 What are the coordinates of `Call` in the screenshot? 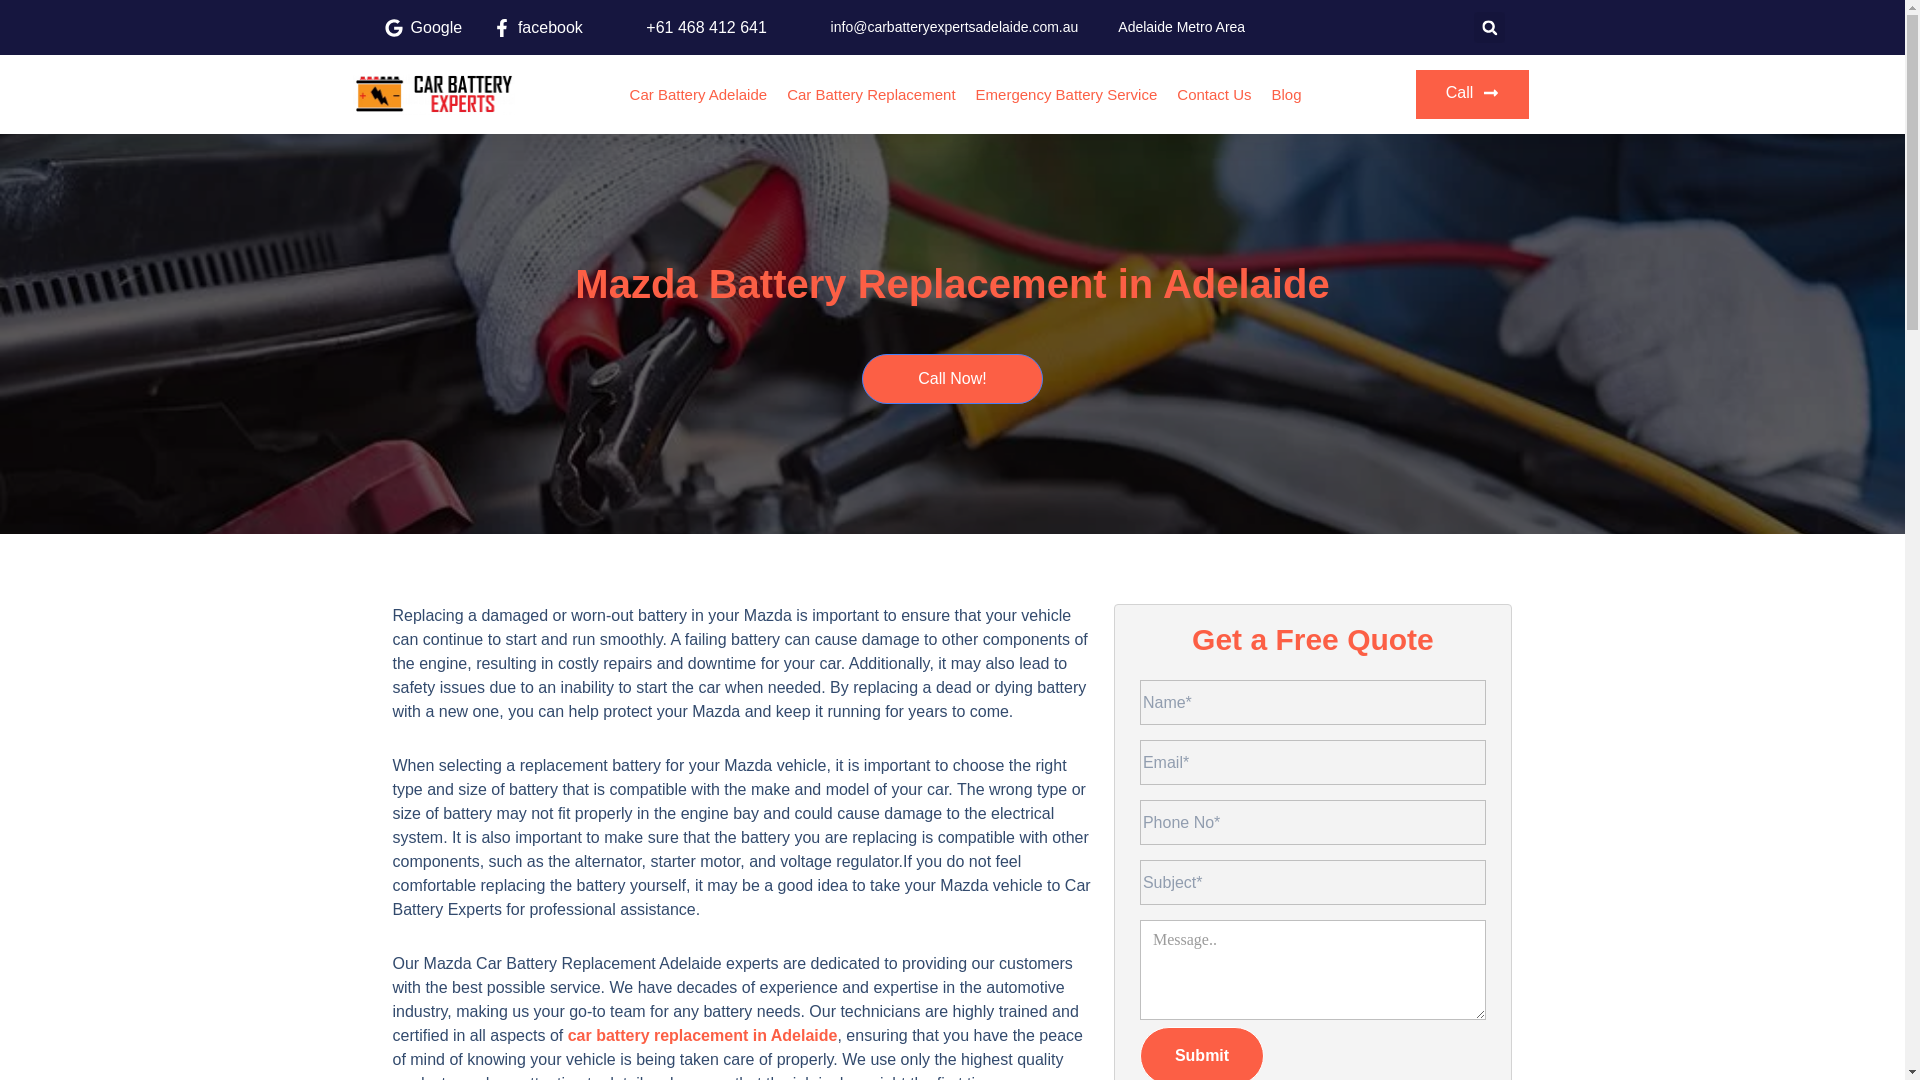 It's located at (1473, 94).